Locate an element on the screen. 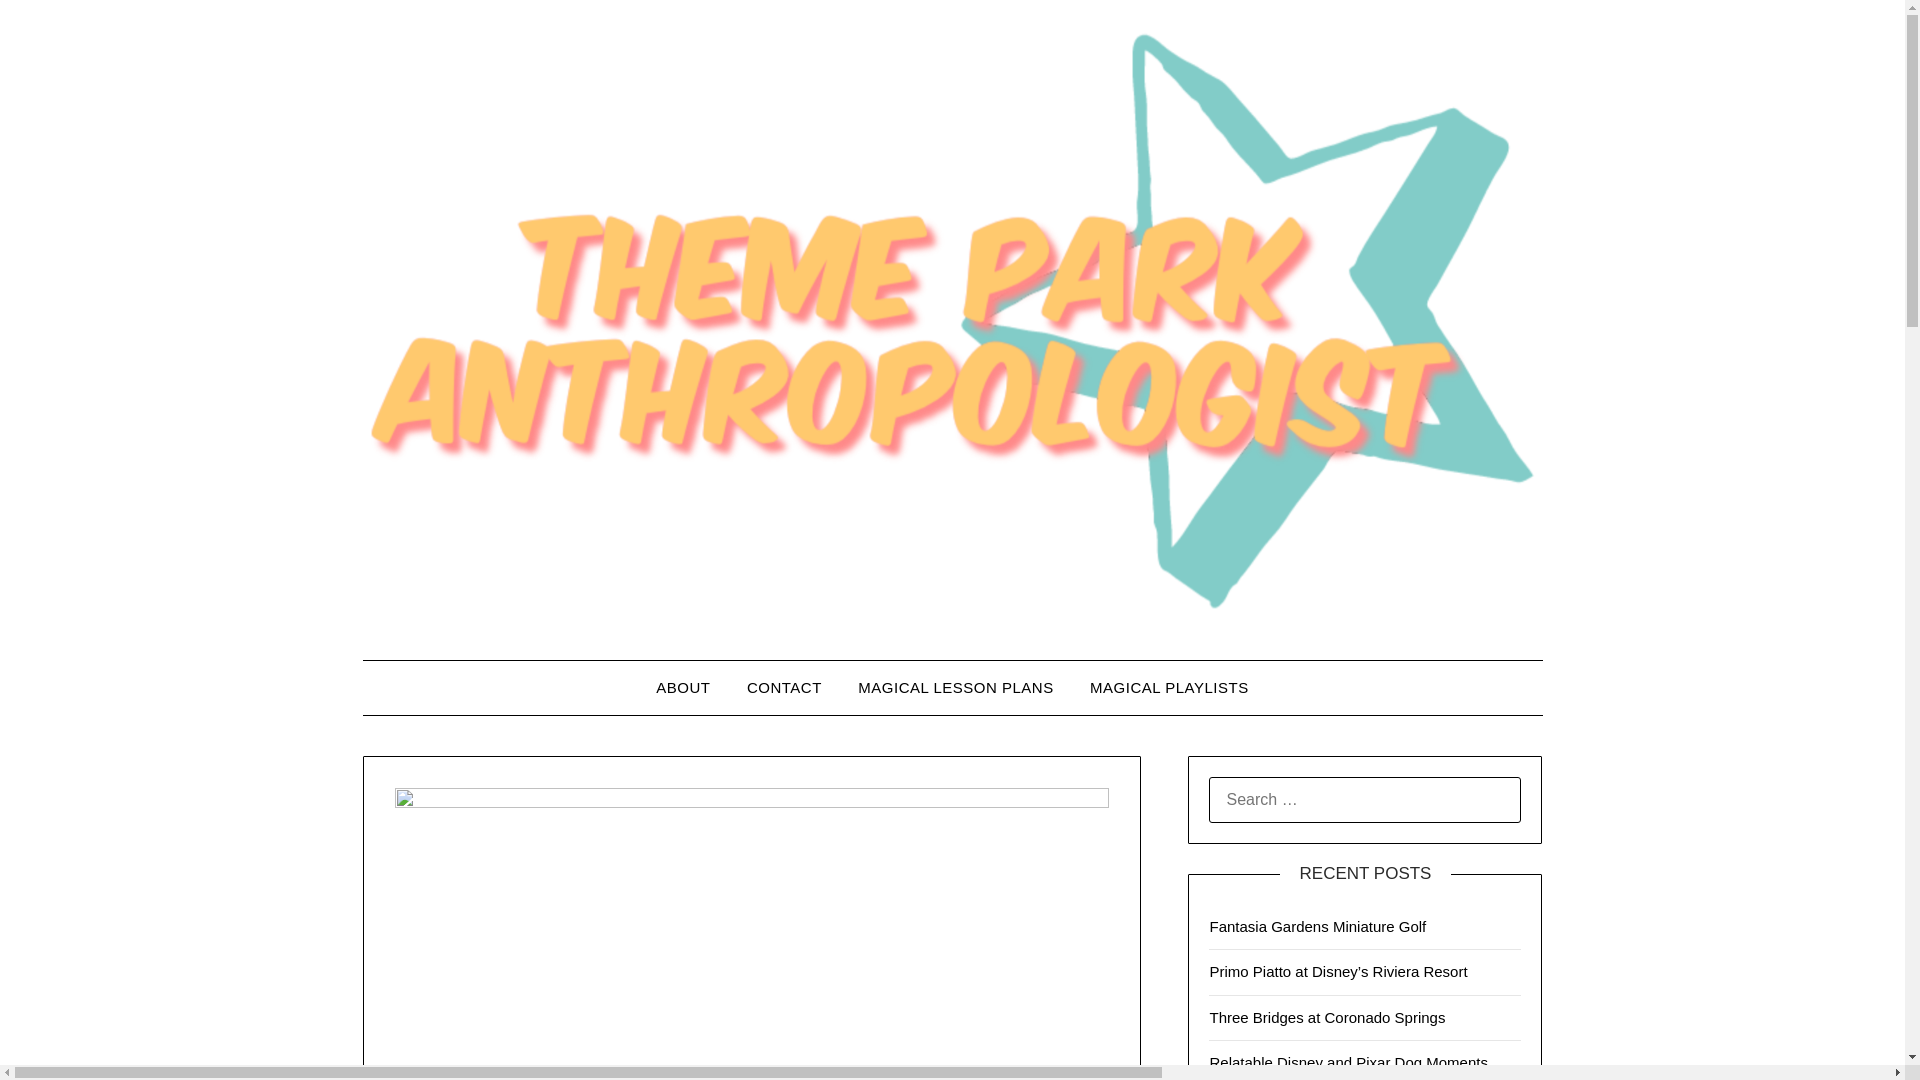  MAGICAL LESSON PLANS is located at coordinates (956, 687).